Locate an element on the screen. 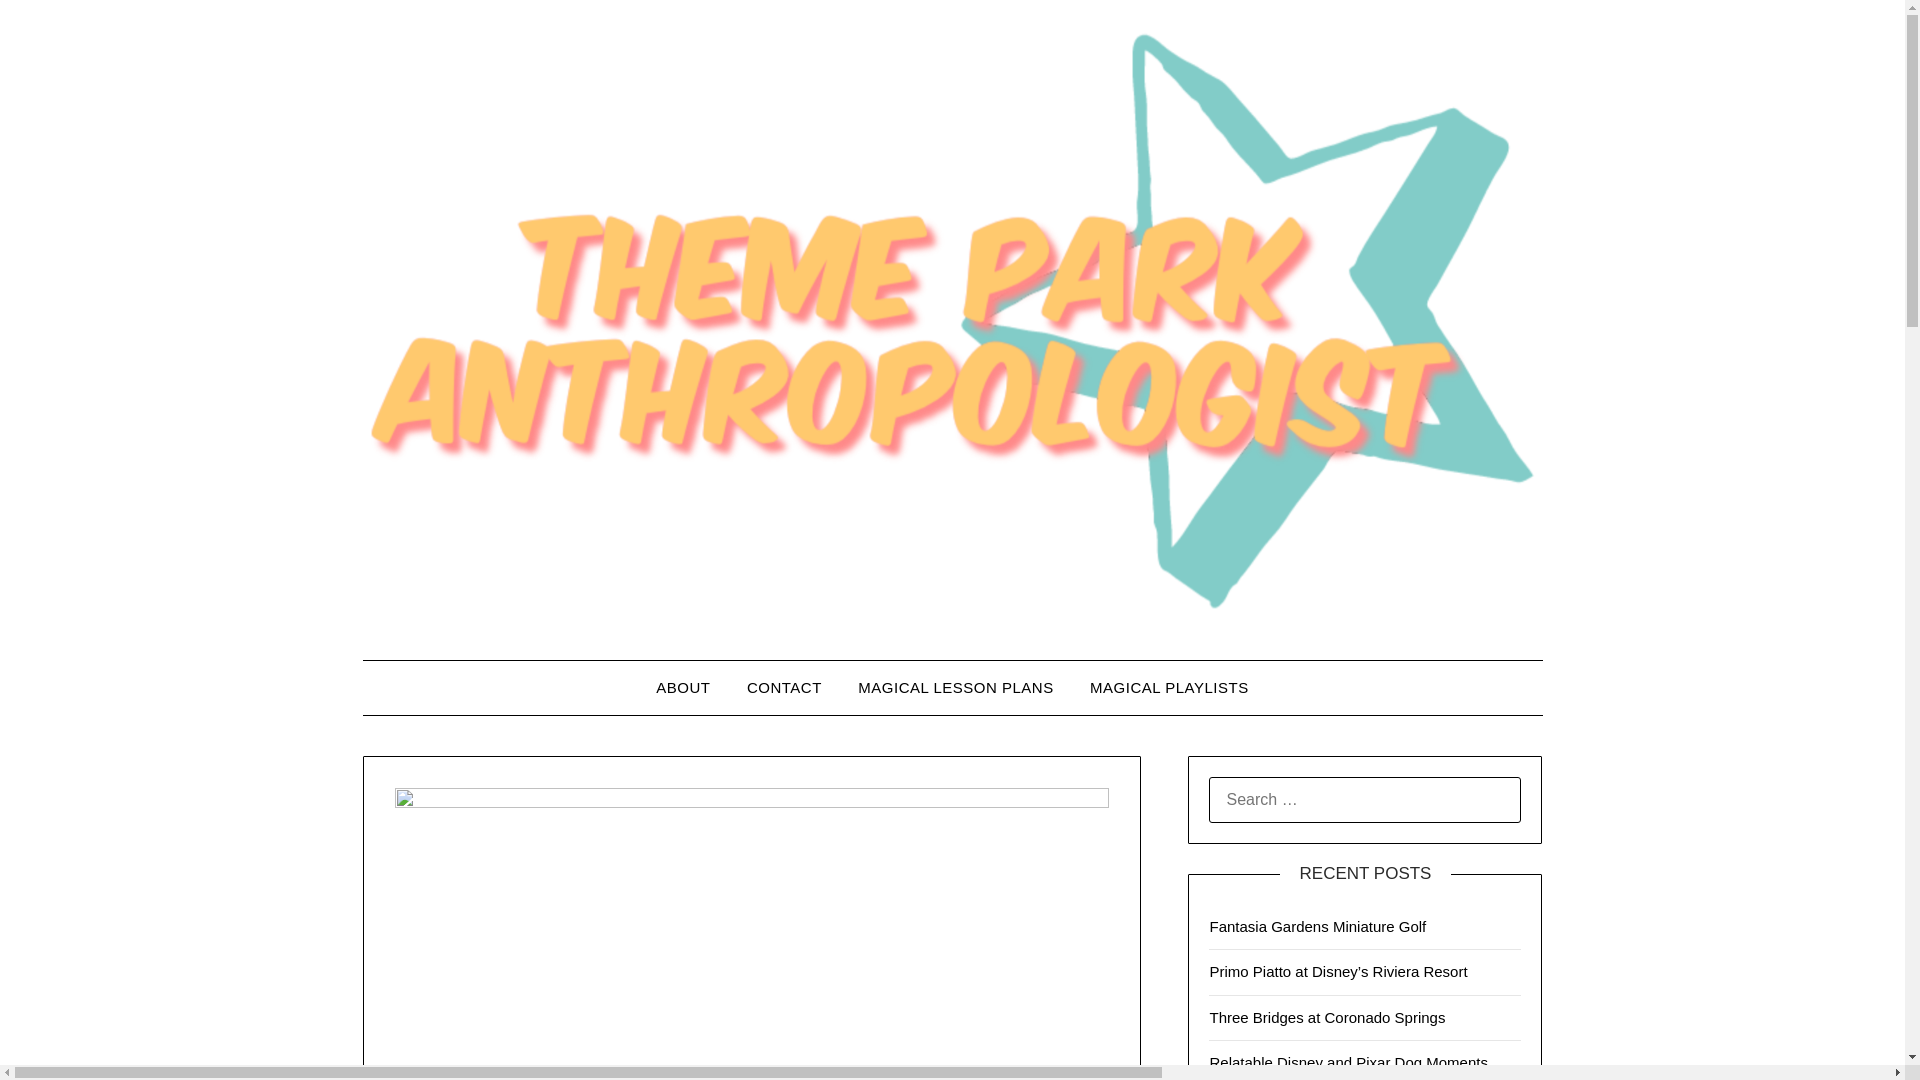  MAGICAL LESSON PLANS is located at coordinates (956, 687).